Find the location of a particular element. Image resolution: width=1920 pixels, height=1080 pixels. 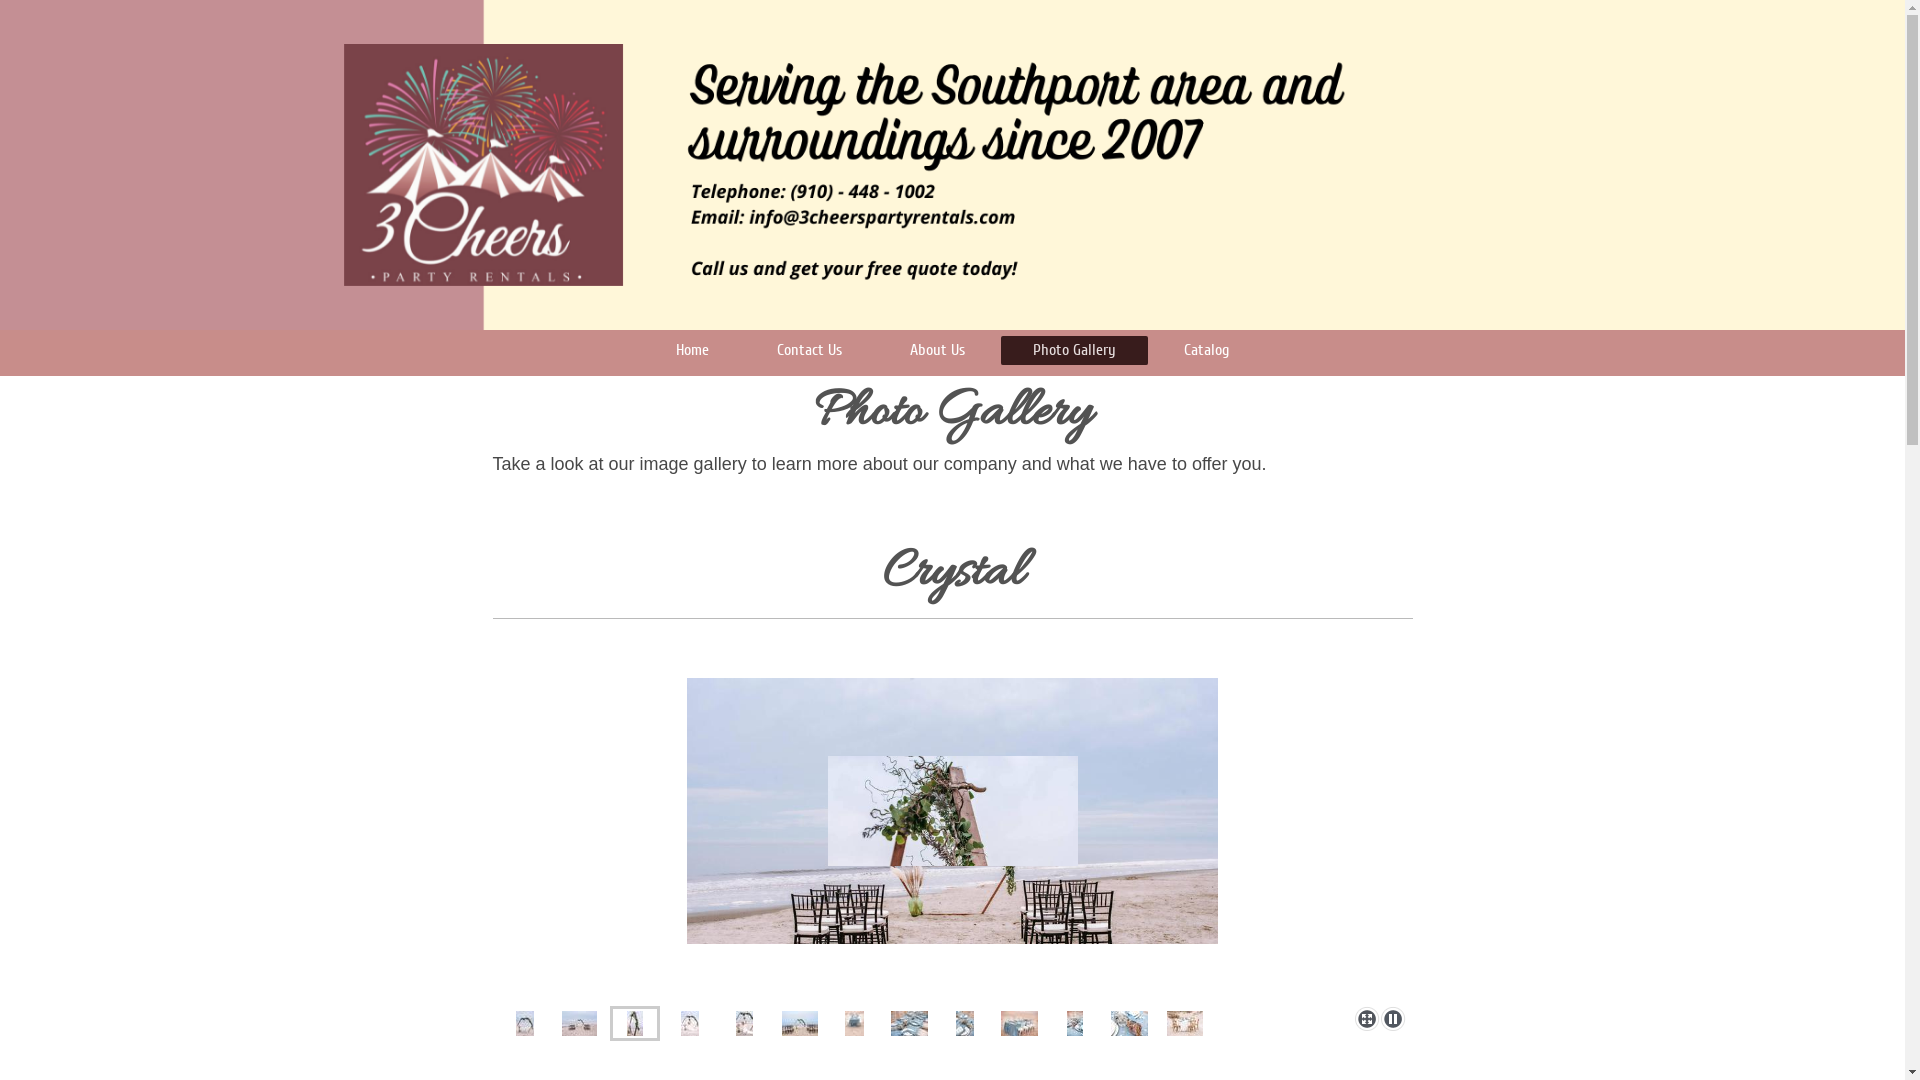

Photo Gallery is located at coordinates (1074, 350).